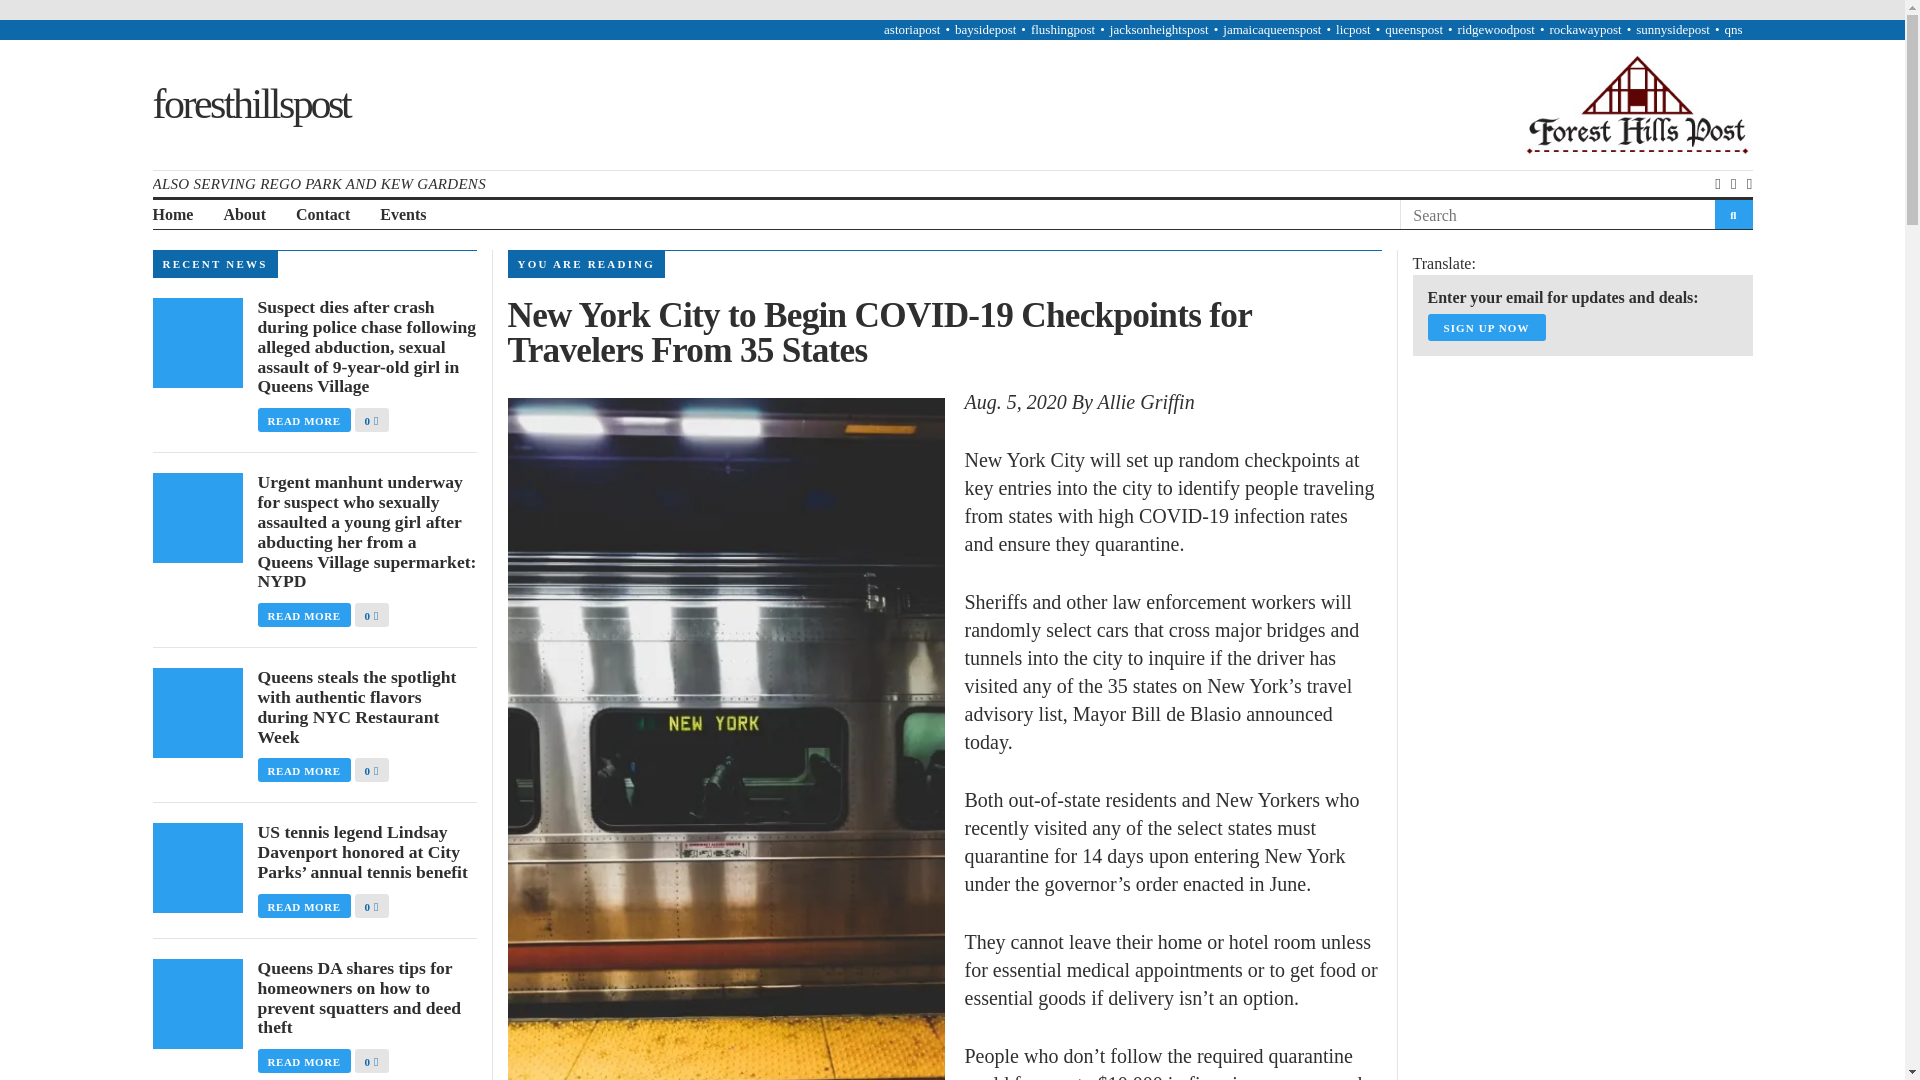  What do you see at coordinates (984, 28) in the screenshot?
I see `baysidepost` at bounding box center [984, 28].